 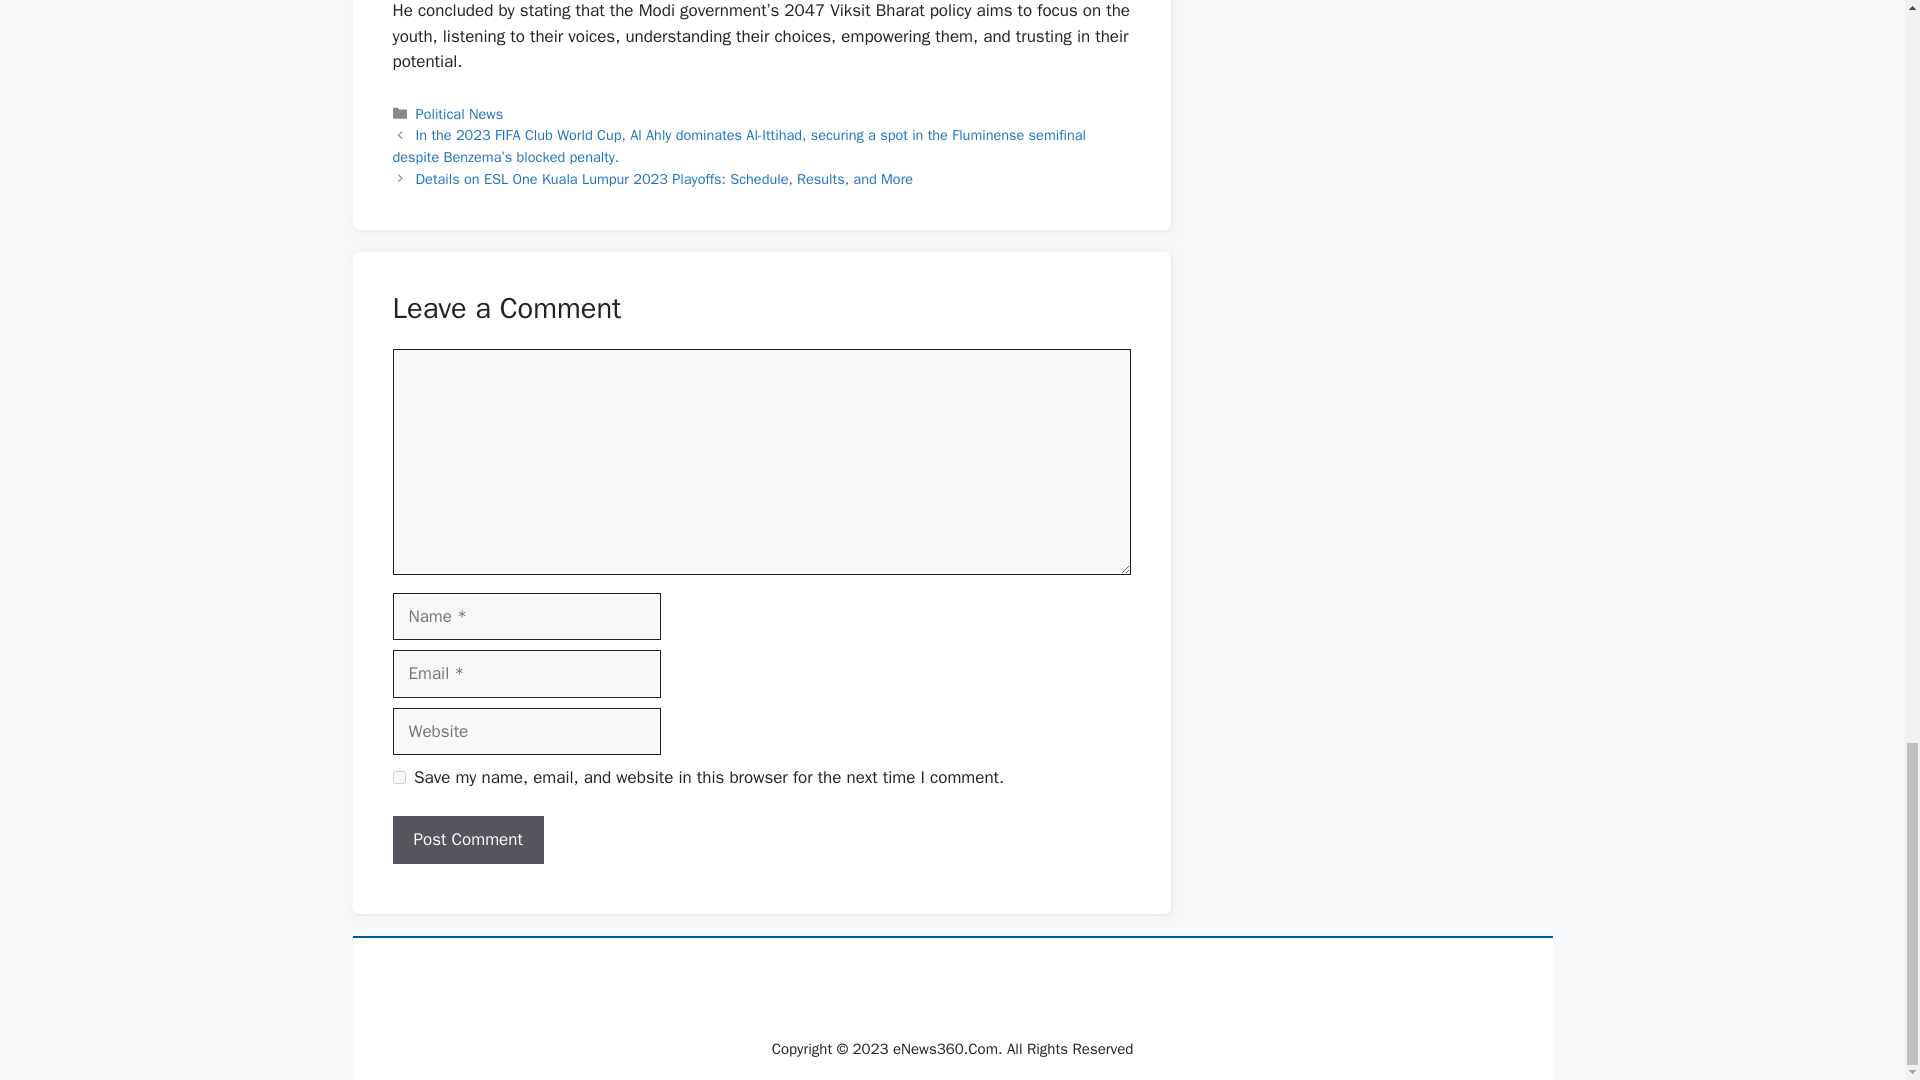 What do you see at coordinates (460, 114) in the screenshot?
I see `Political News` at bounding box center [460, 114].